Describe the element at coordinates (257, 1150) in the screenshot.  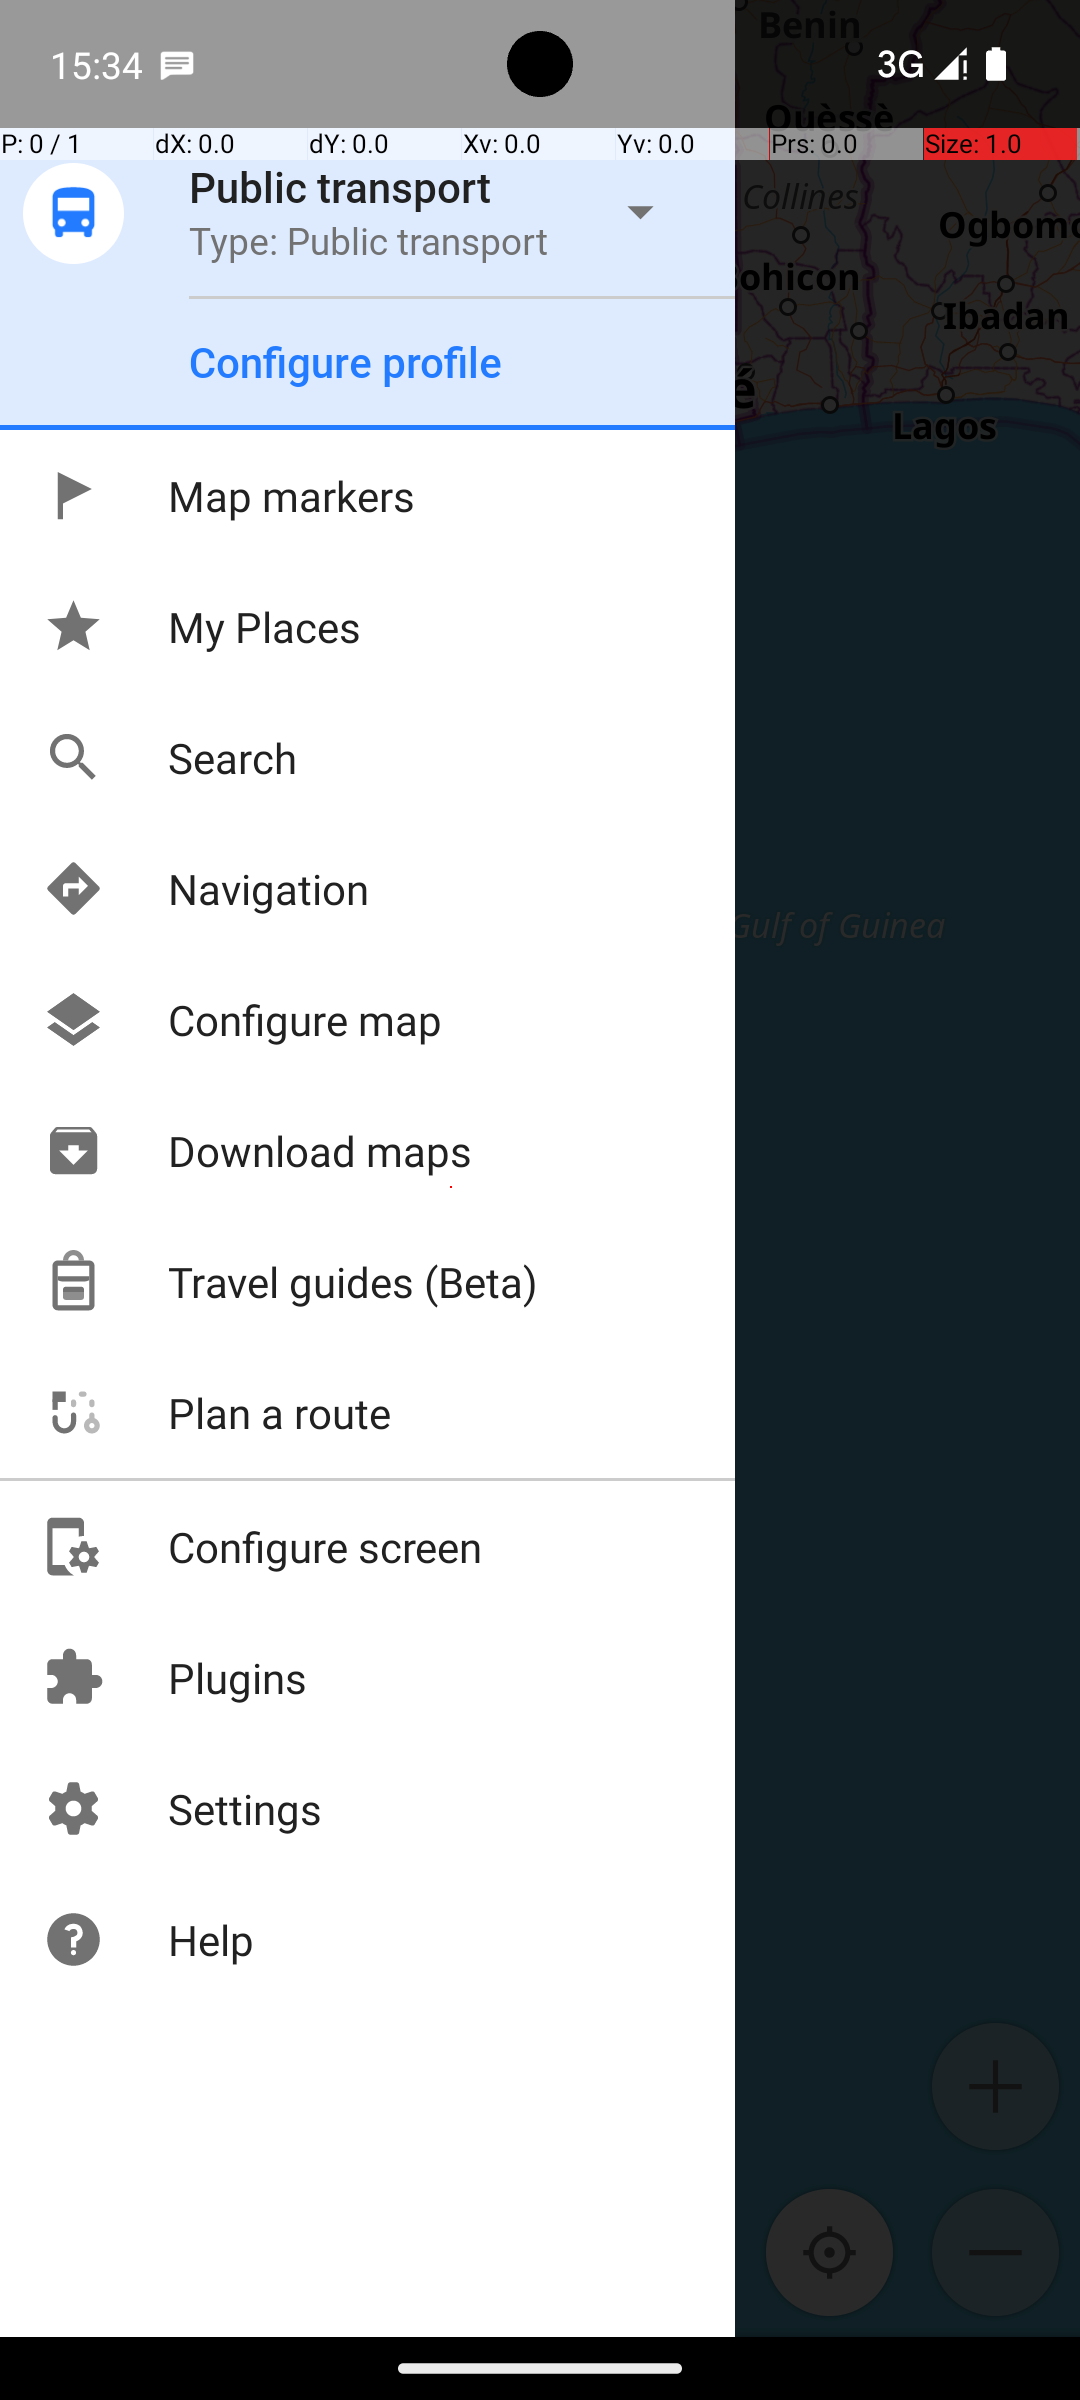
I see `Download maps` at that location.